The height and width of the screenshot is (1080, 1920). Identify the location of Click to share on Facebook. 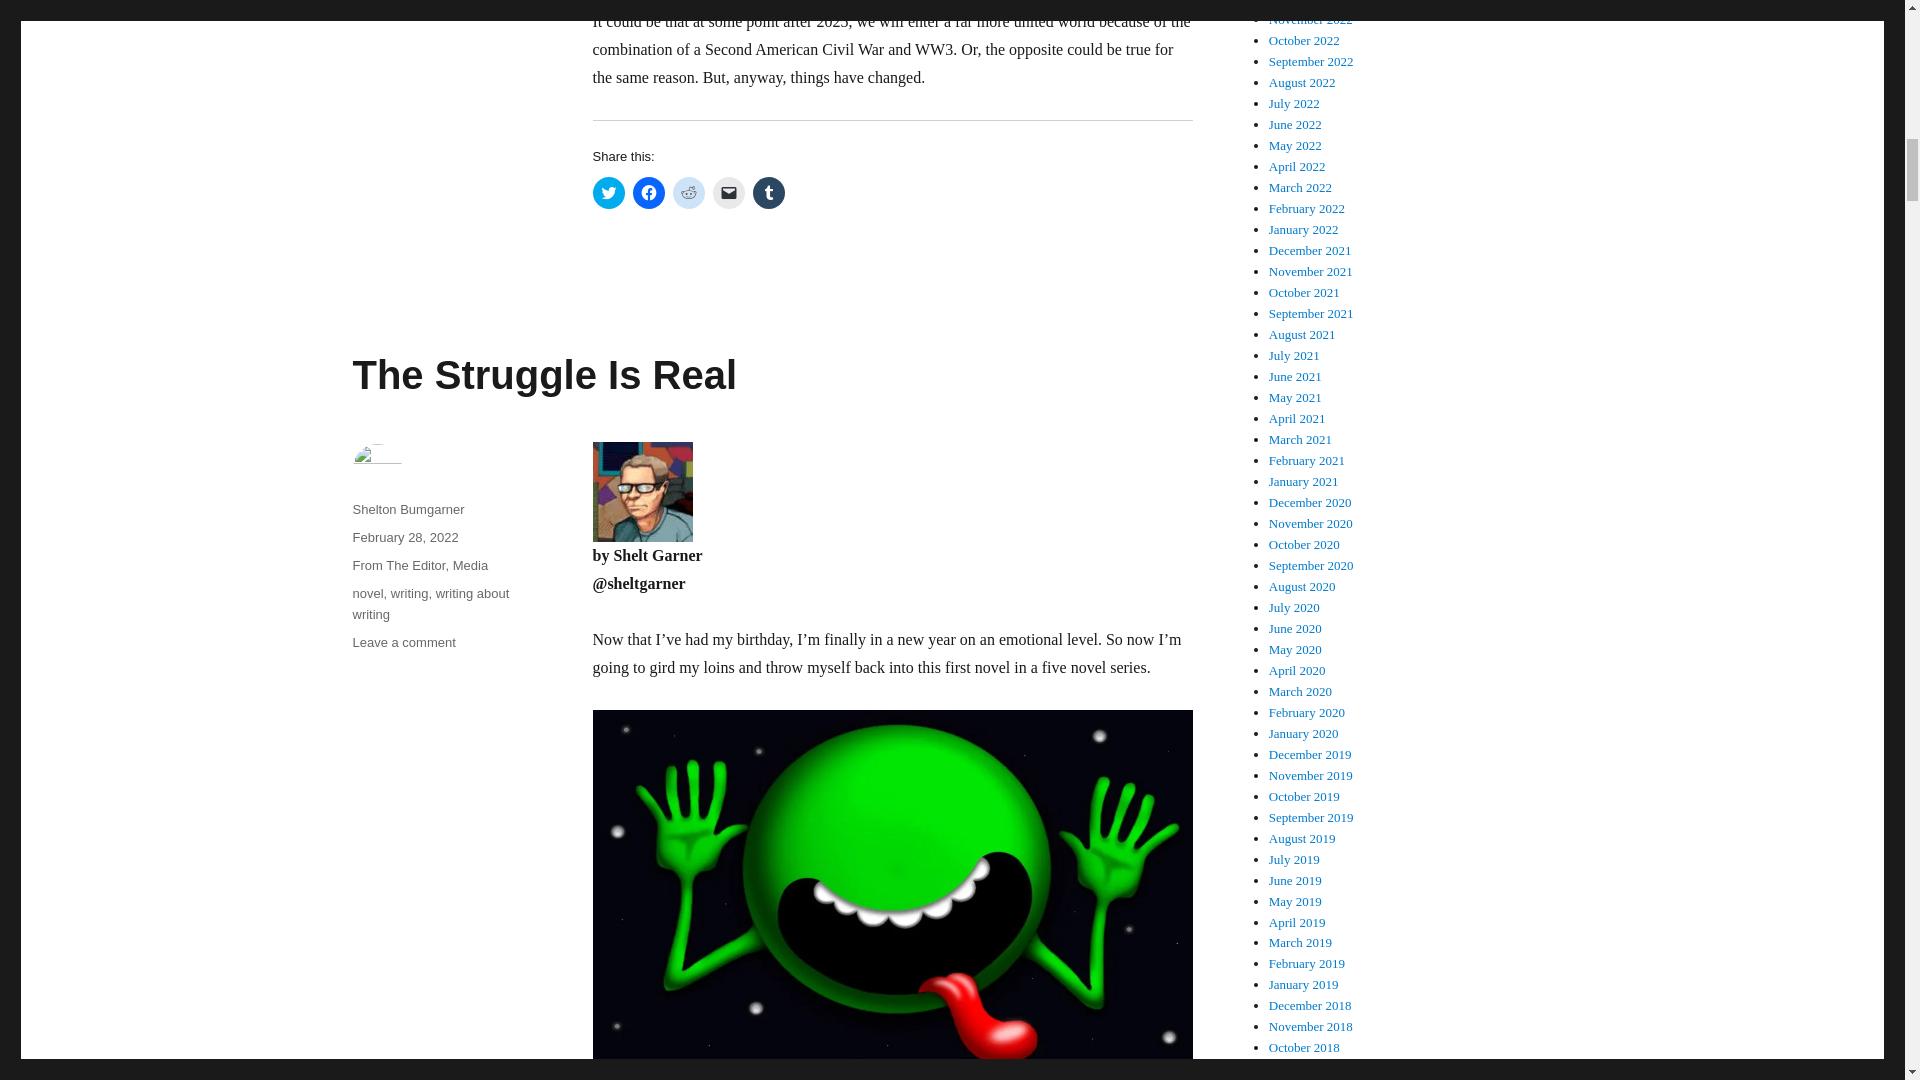
(648, 193).